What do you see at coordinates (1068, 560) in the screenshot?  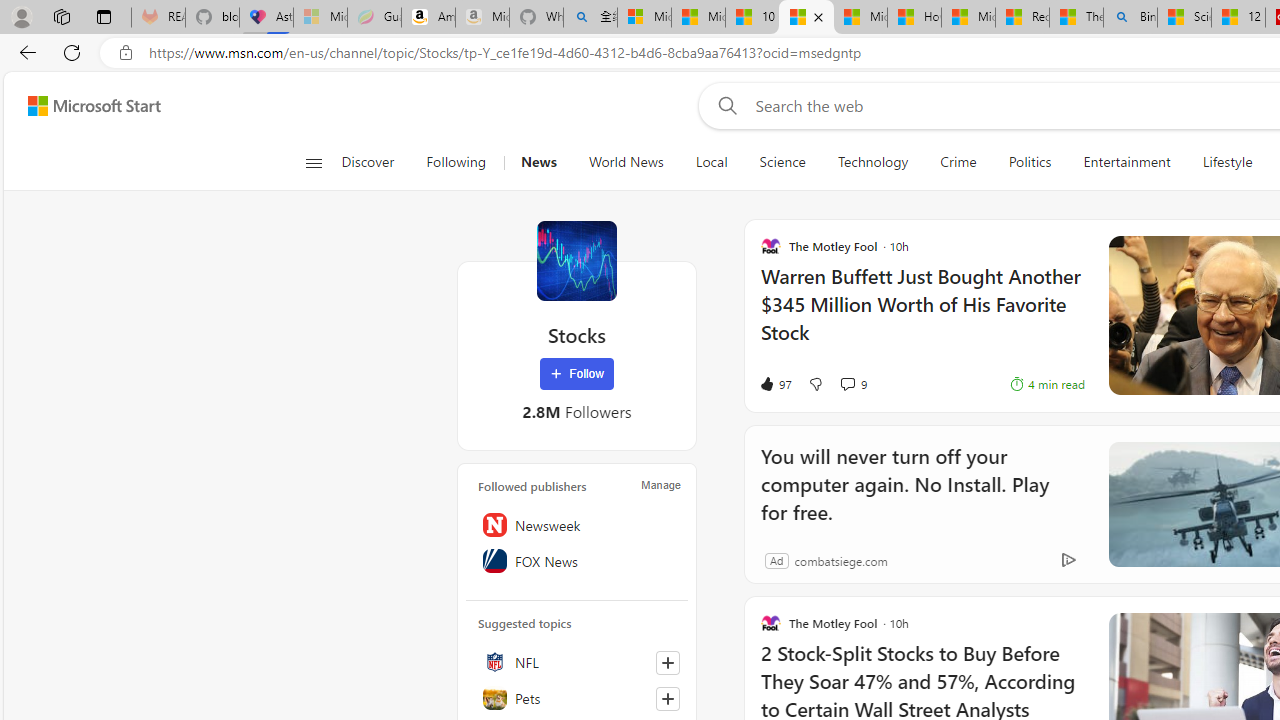 I see `Ad Choice` at bounding box center [1068, 560].